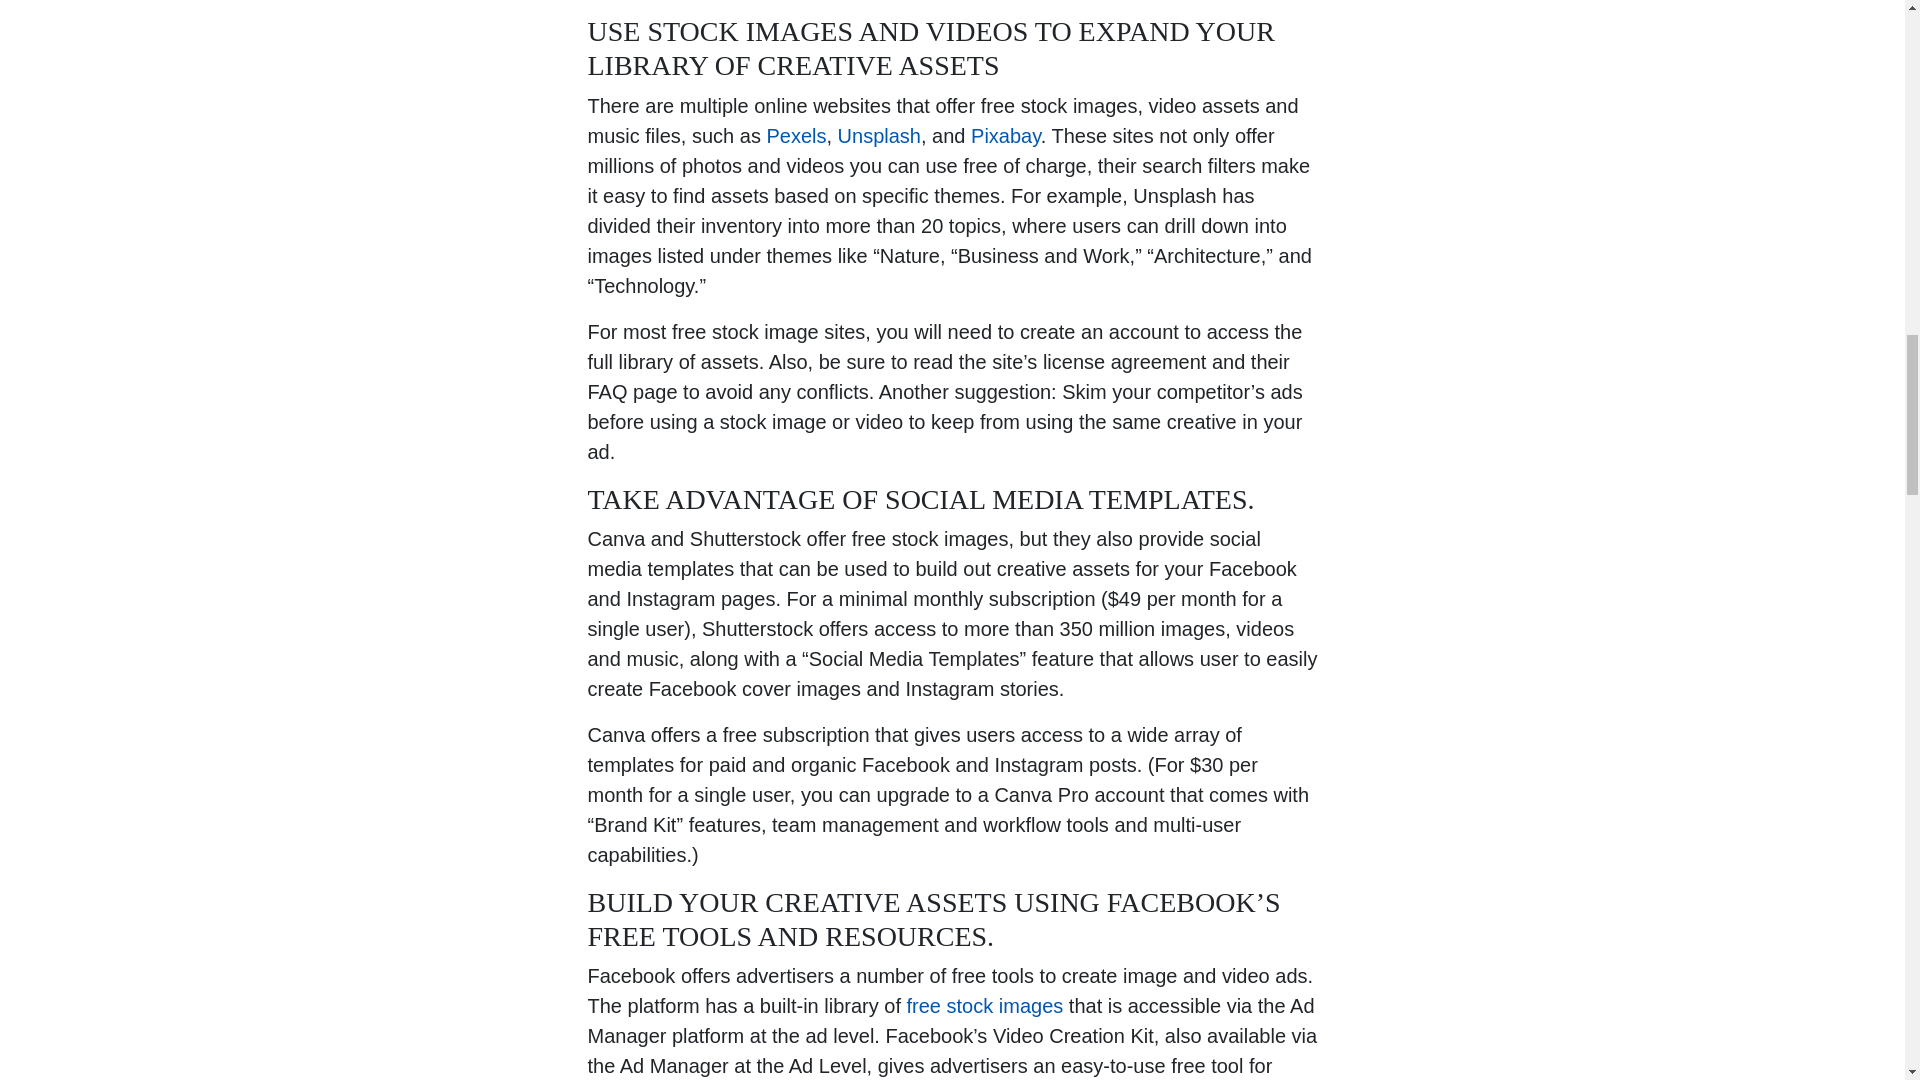 Image resolution: width=1920 pixels, height=1080 pixels. I want to click on free stock images, so click(984, 1006).